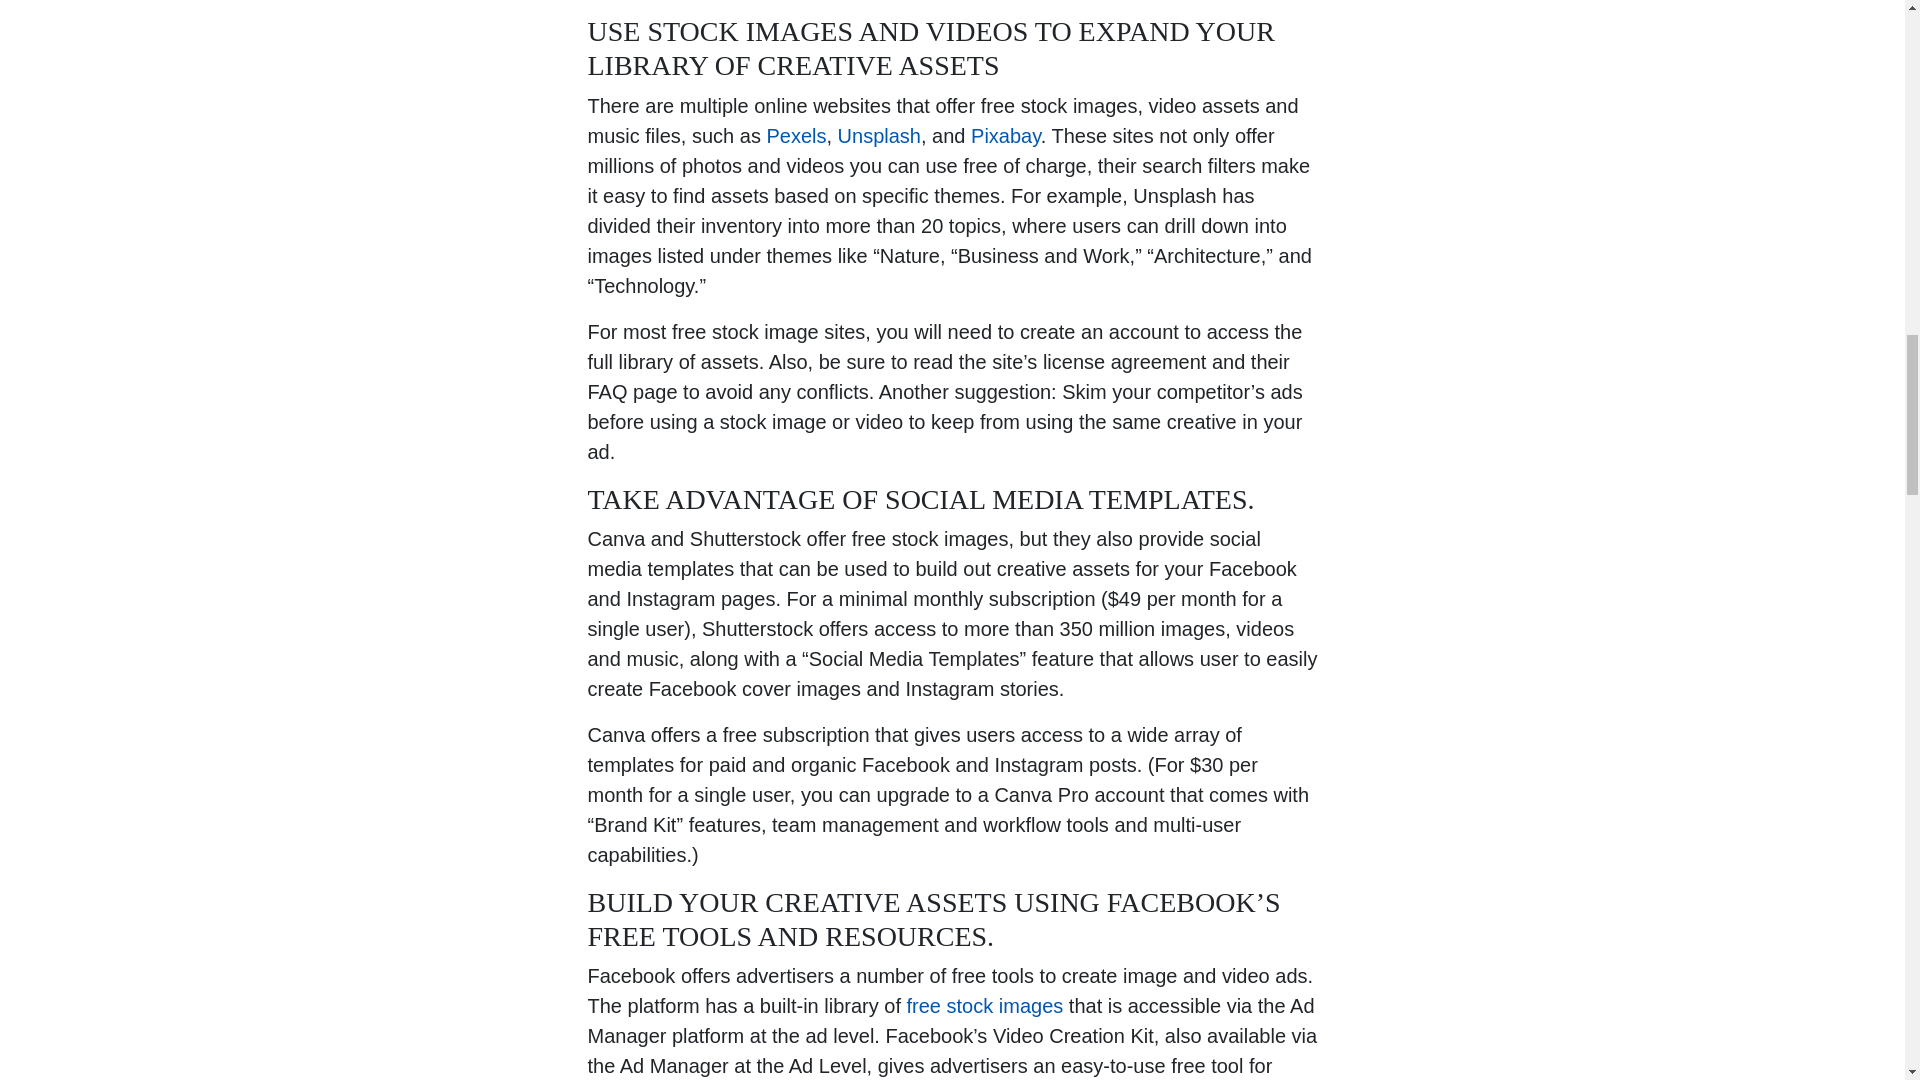 Image resolution: width=1920 pixels, height=1080 pixels. I want to click on free stock images, so click(984, 1006).